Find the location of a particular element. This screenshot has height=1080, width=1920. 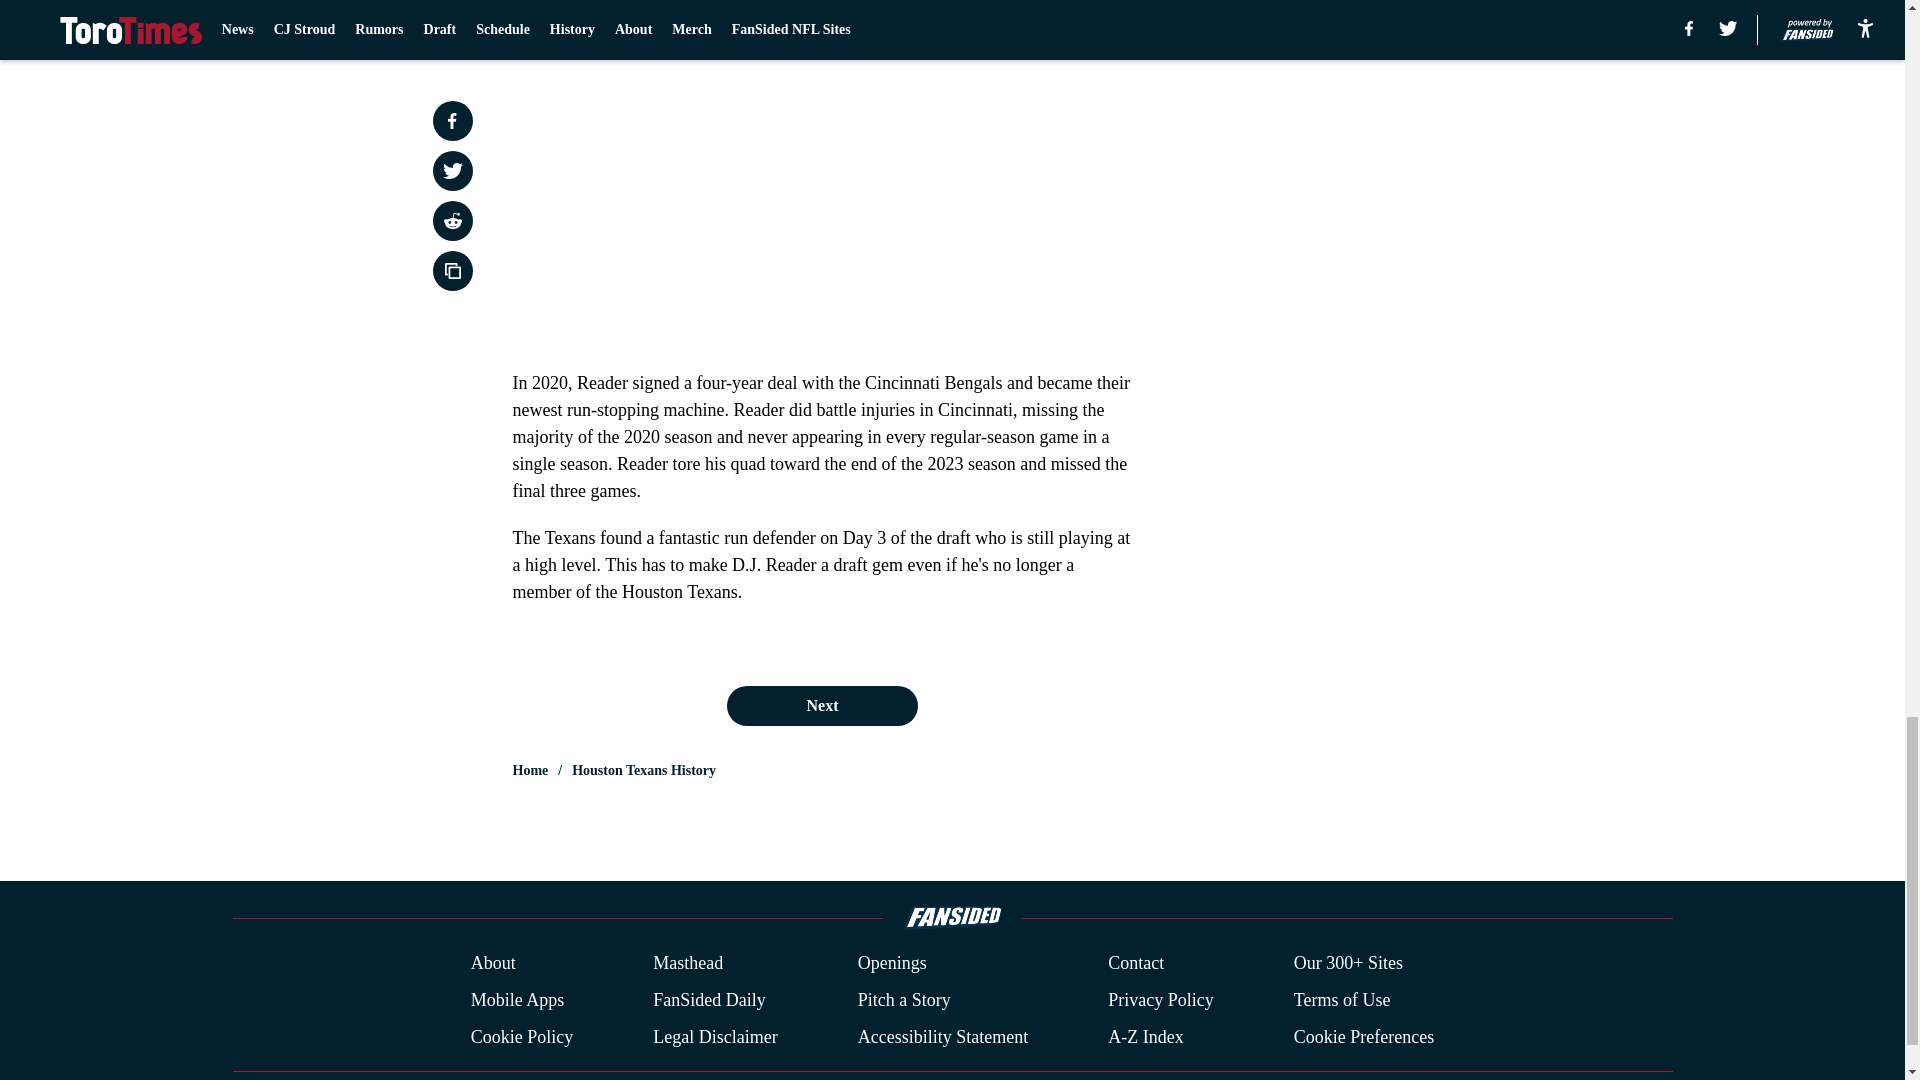

Contact is located at coordinates (1135, 964).